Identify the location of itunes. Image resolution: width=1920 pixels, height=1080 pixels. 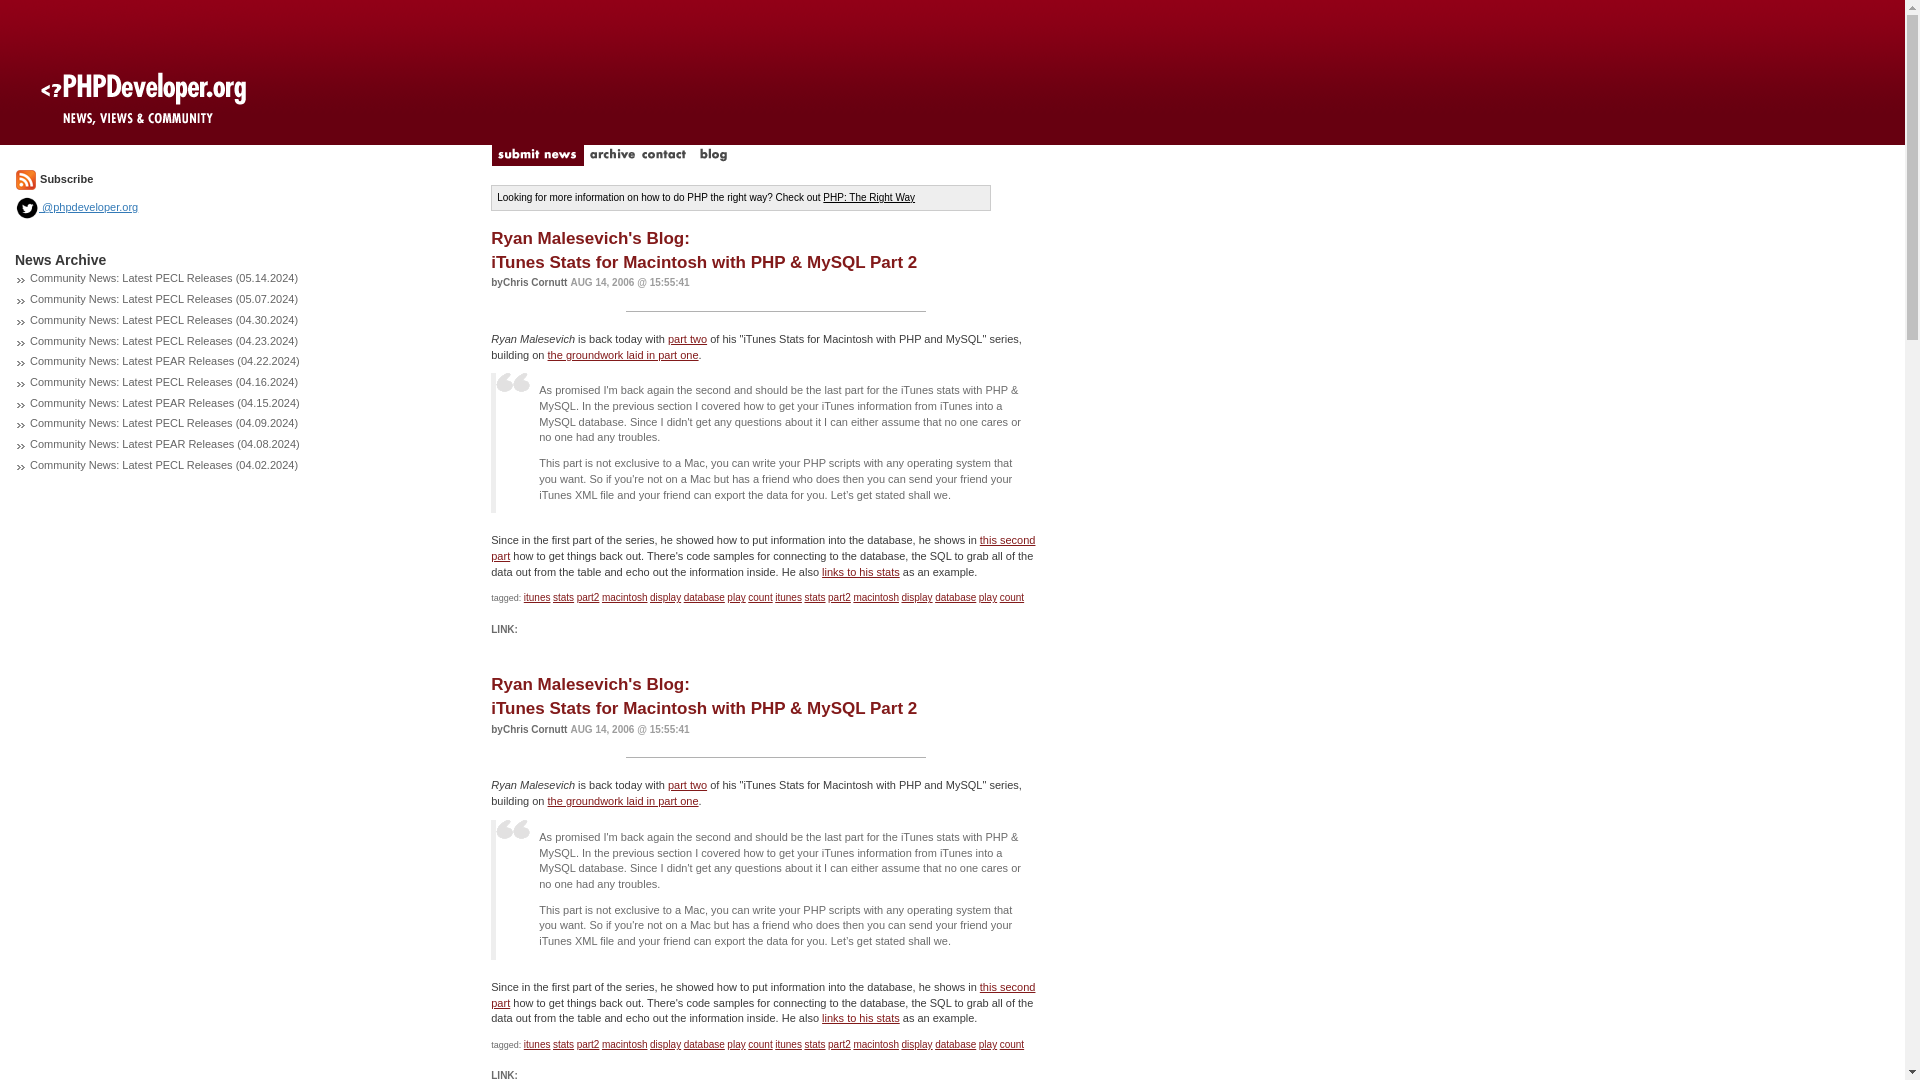
(538, 596).